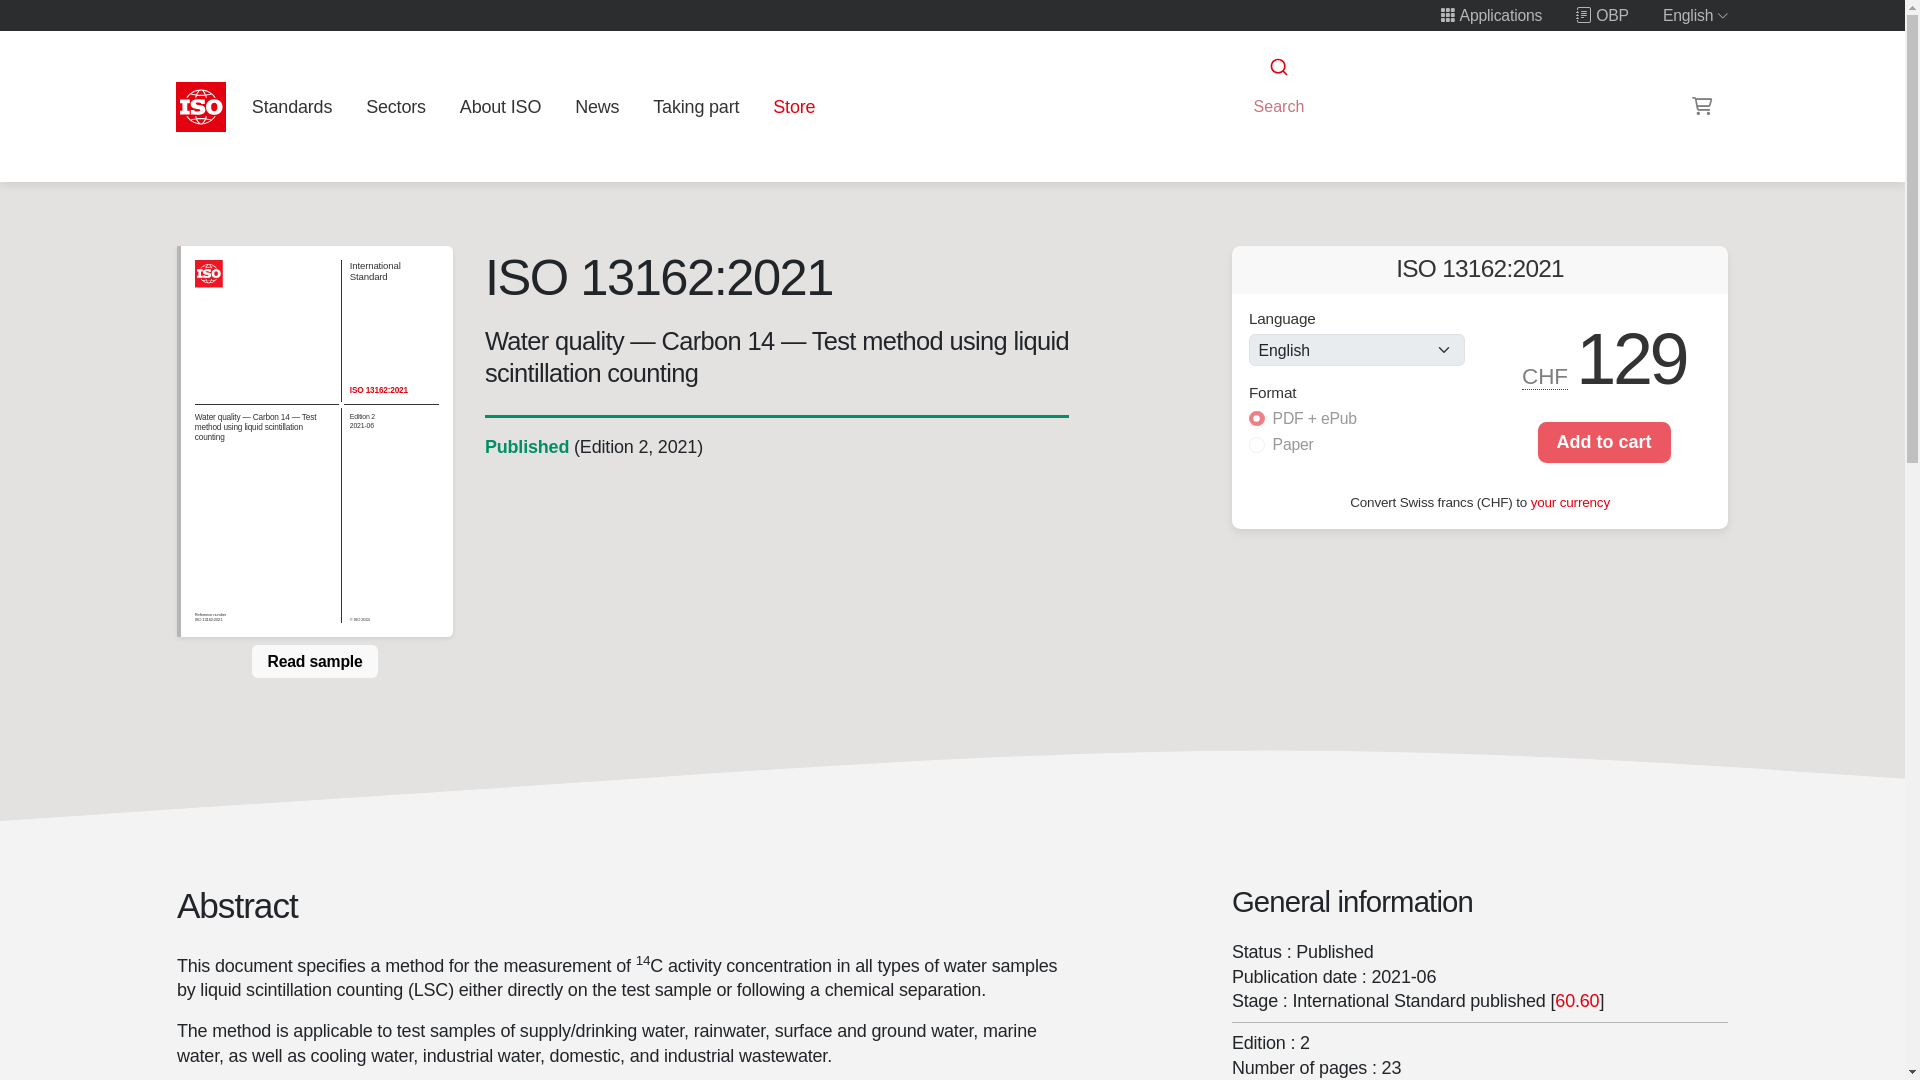 The image size is (1920, 1080). Describe the element at coordinates (1696, 15) in the screenshot. I see `English` at that location.